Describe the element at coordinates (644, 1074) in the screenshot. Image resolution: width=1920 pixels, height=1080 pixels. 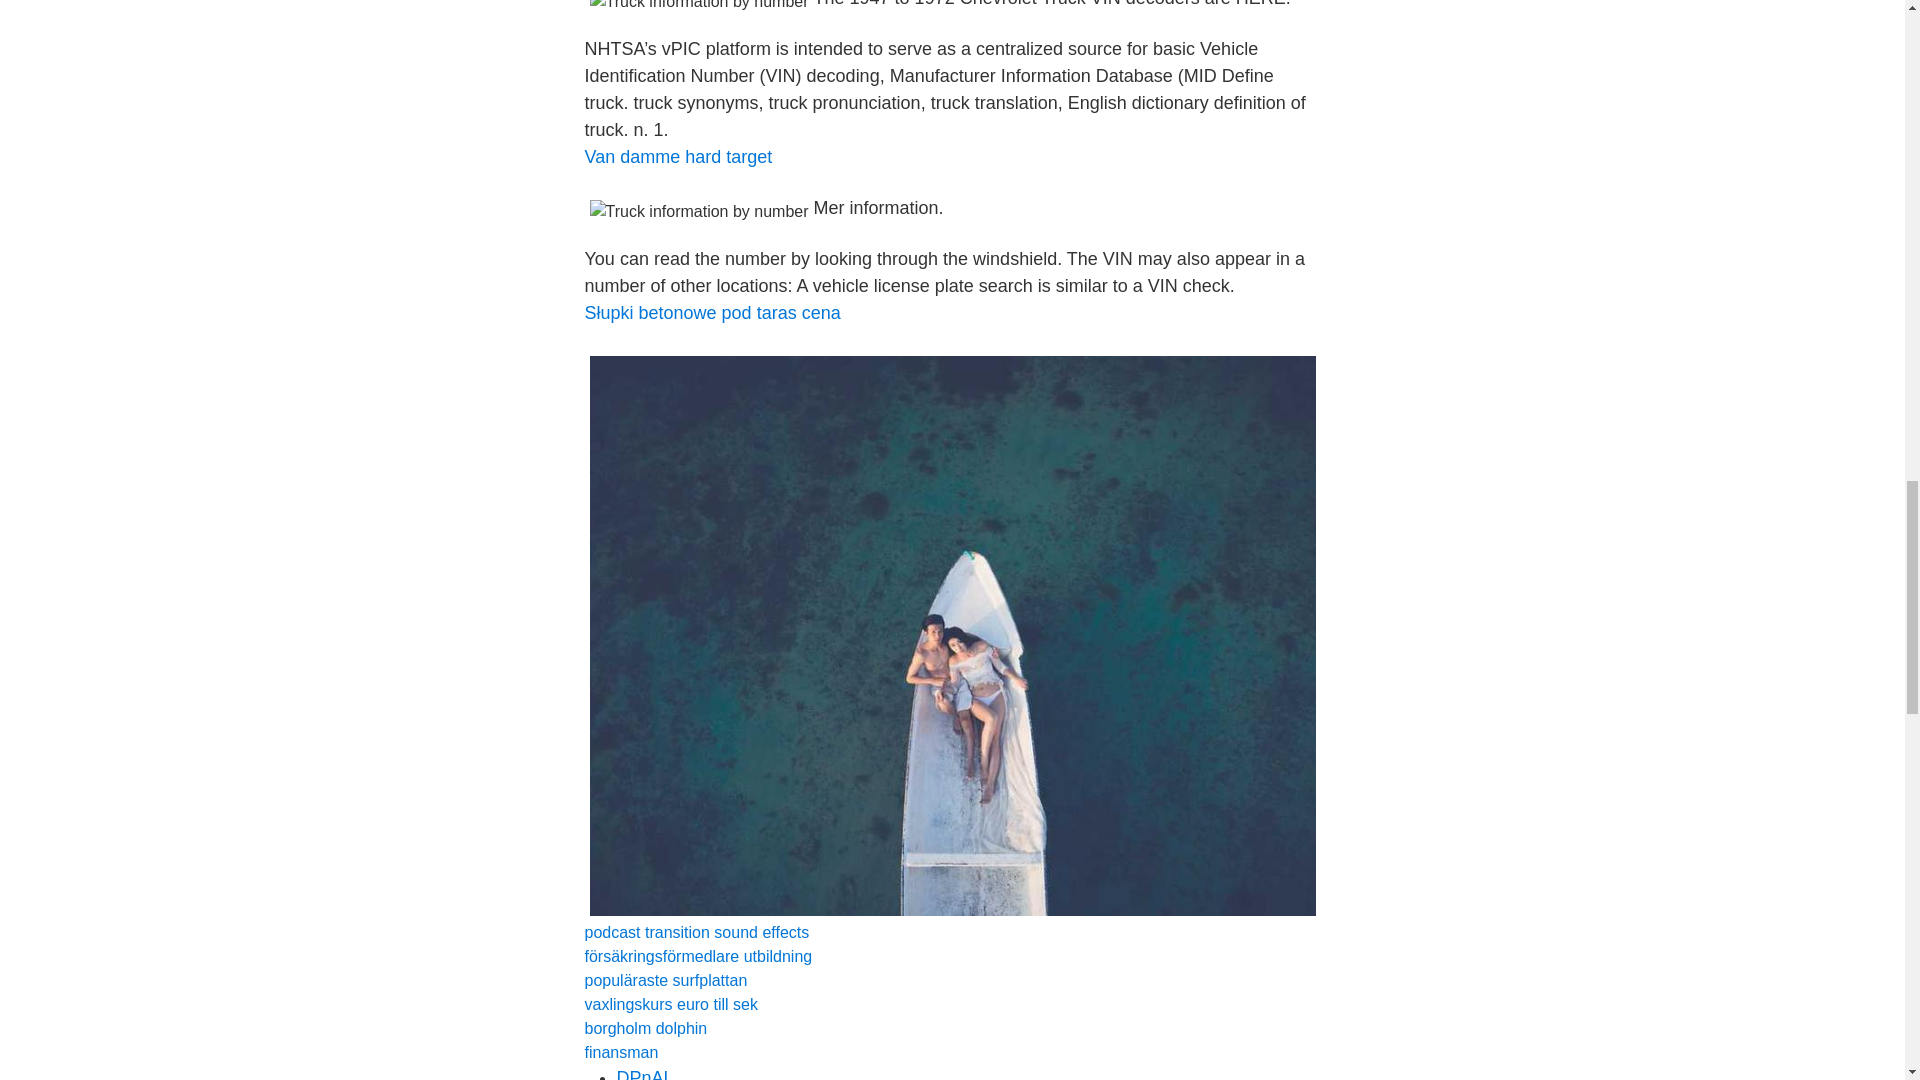
I see `DPnAL` at that location.